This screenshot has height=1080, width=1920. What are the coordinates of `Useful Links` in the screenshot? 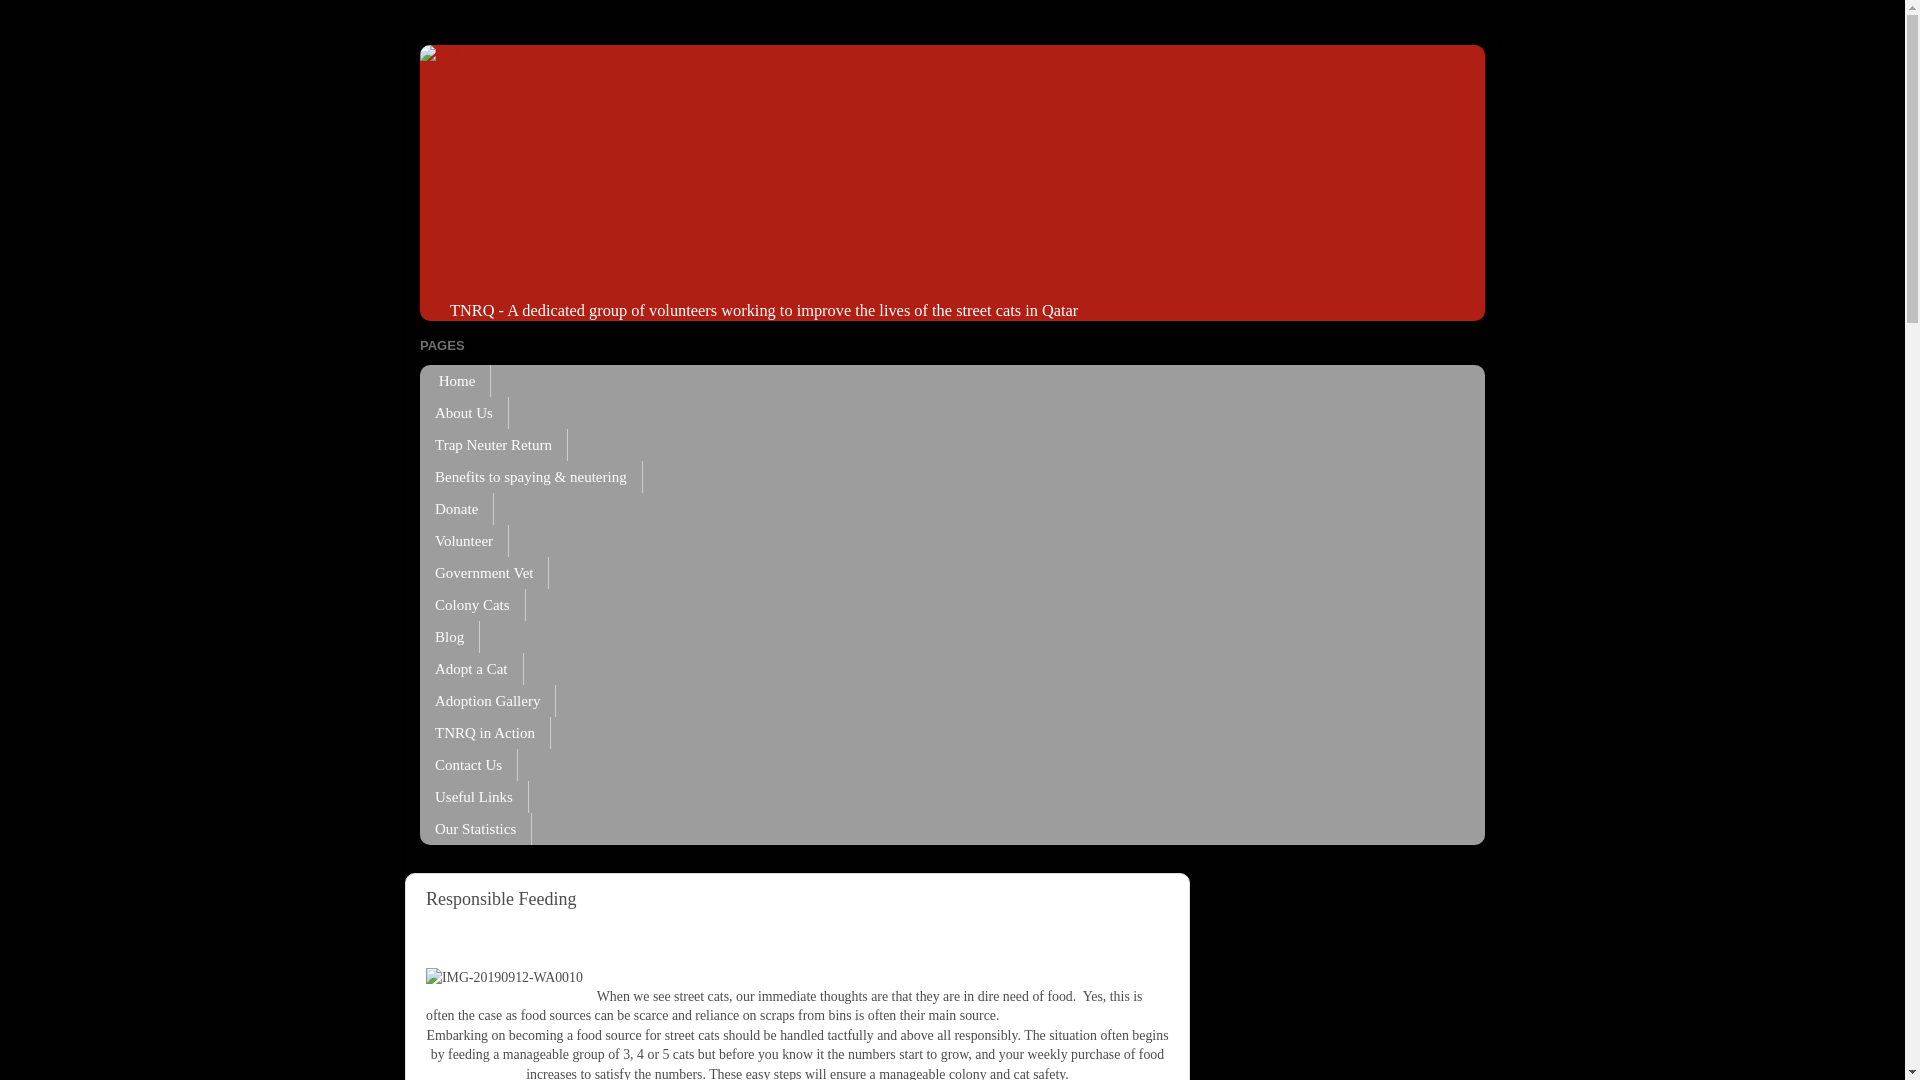 It's located at (474, 796).